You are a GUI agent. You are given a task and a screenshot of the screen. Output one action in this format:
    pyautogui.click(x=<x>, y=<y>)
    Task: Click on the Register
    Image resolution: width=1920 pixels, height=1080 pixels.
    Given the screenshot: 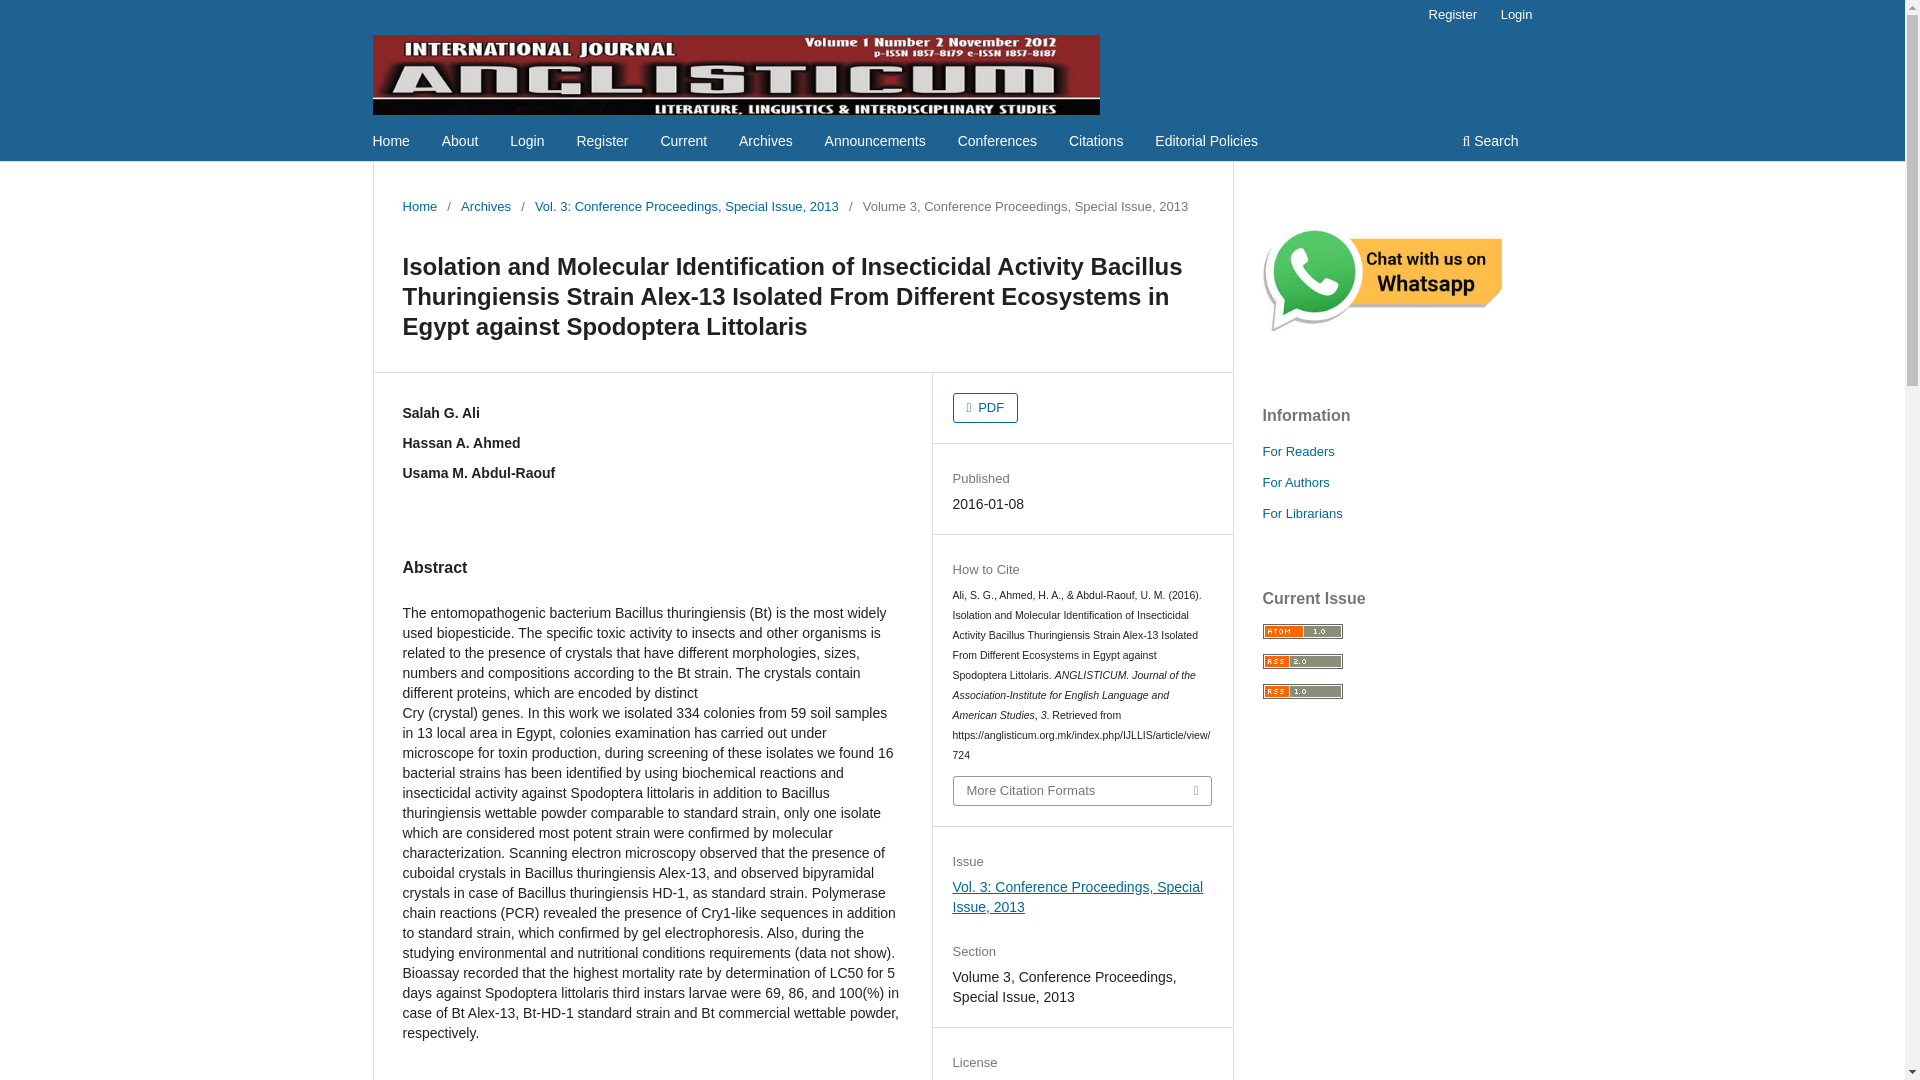 What is the action you would take?
    pyautogui.click(x=602, y=143)
    